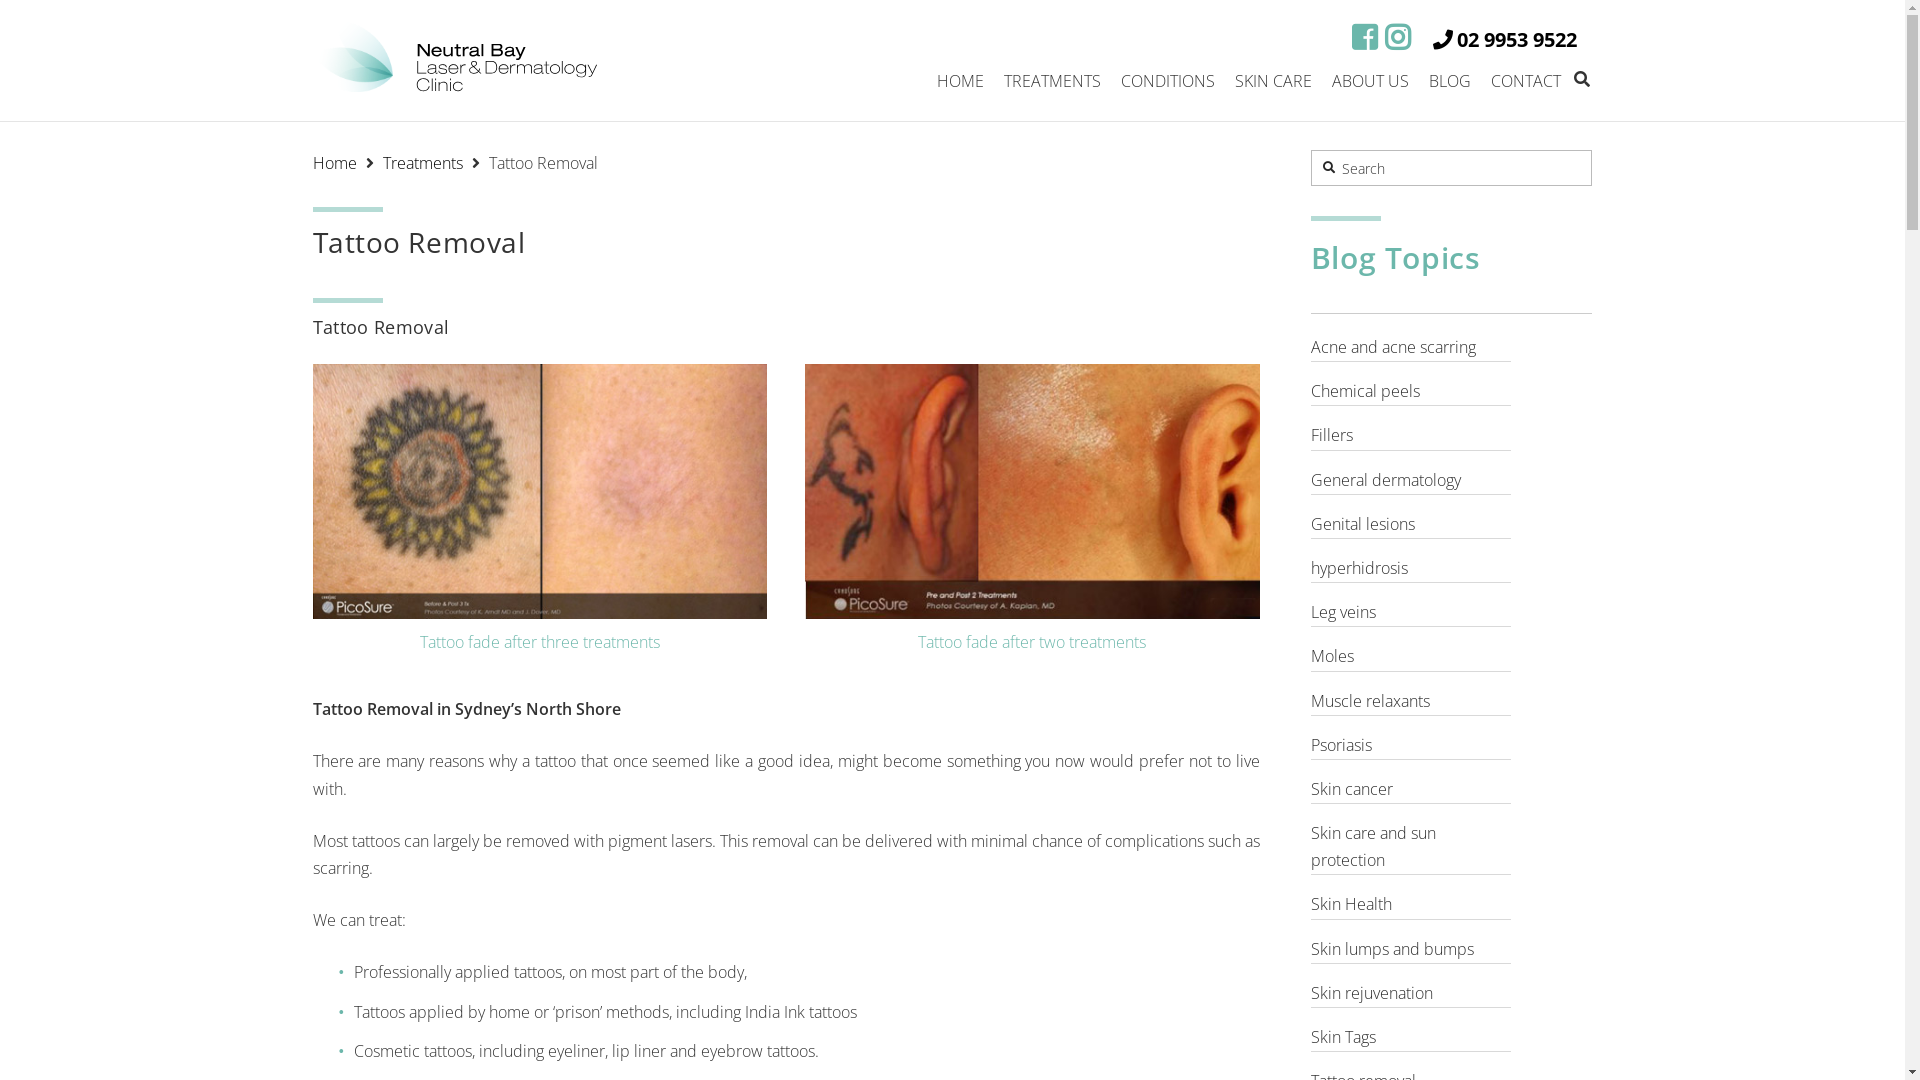 This screenshot has width=1920, height=1080. Describe the element at coordinates (1411, 790) in the screenshot. I see `Skin cancer` at that location.